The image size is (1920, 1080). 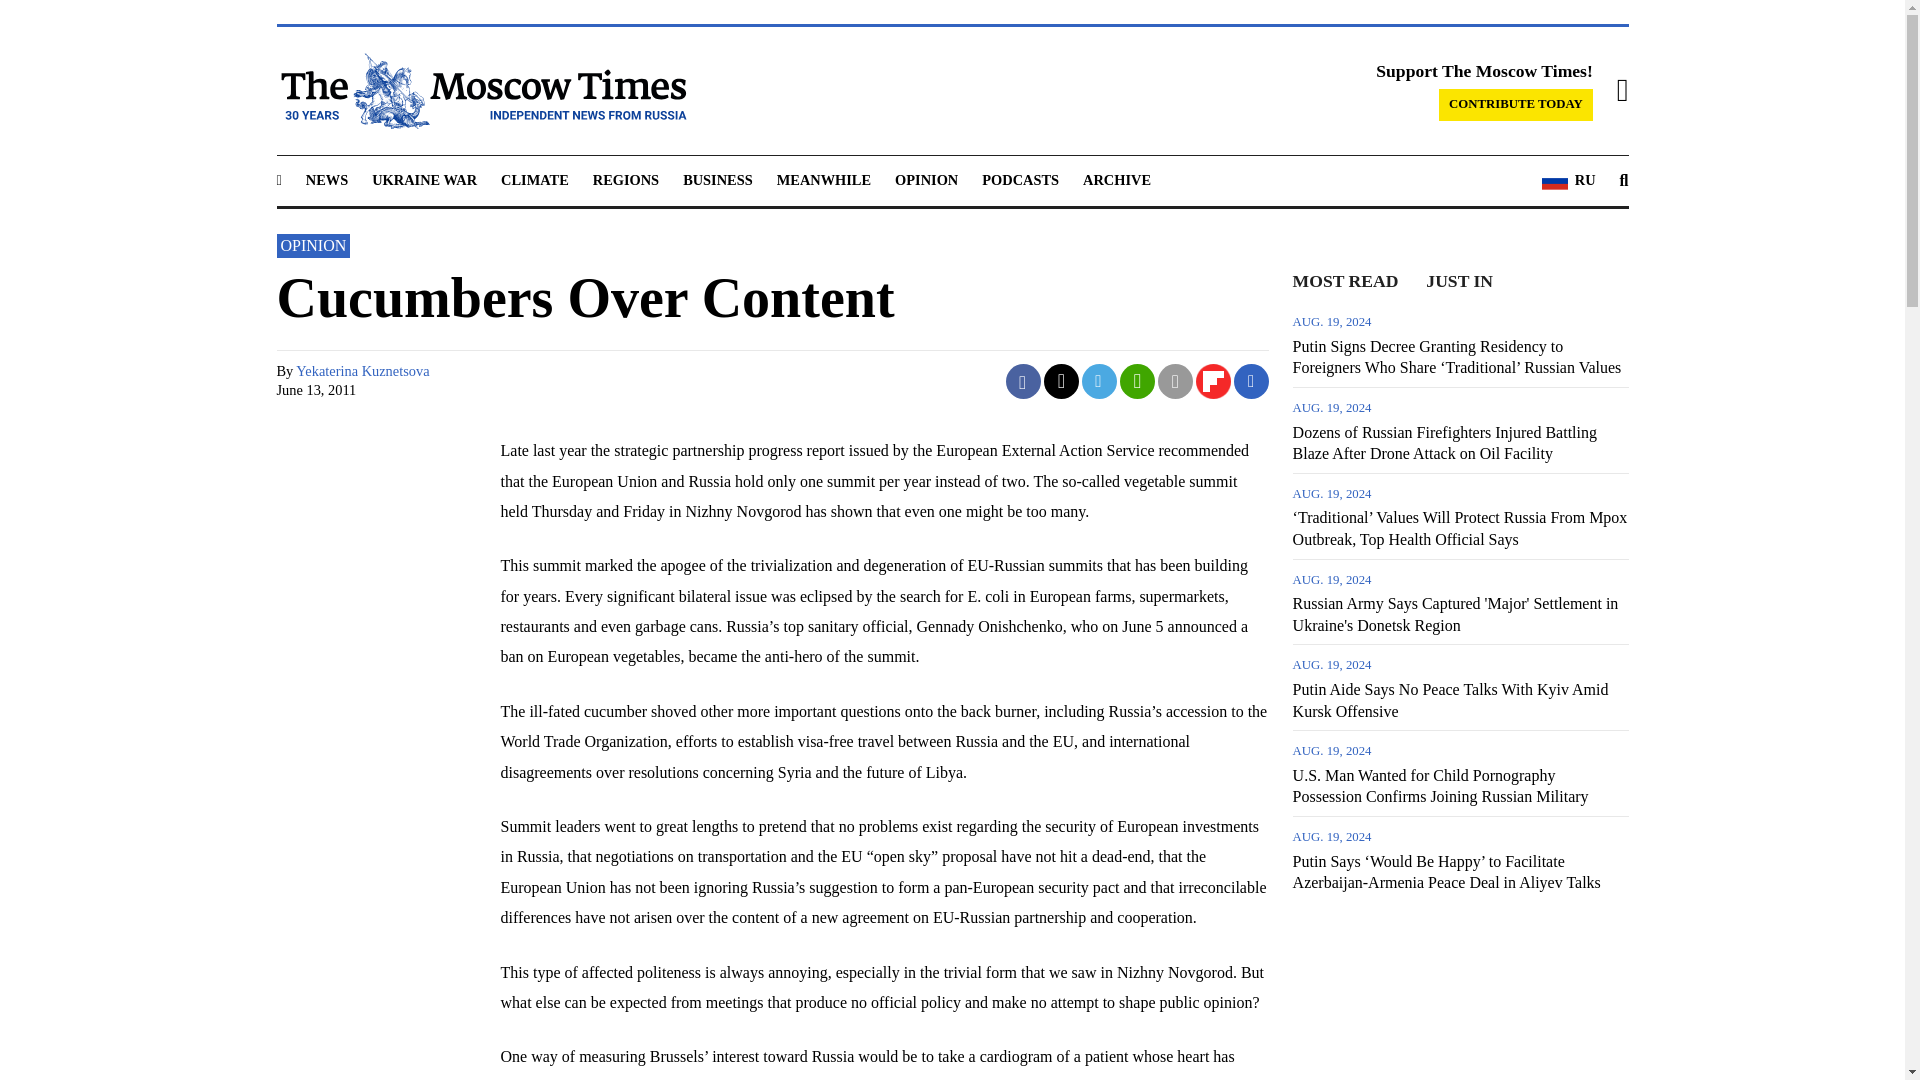 I want to click on Share on Telegram, so click(x=1100, y=380).